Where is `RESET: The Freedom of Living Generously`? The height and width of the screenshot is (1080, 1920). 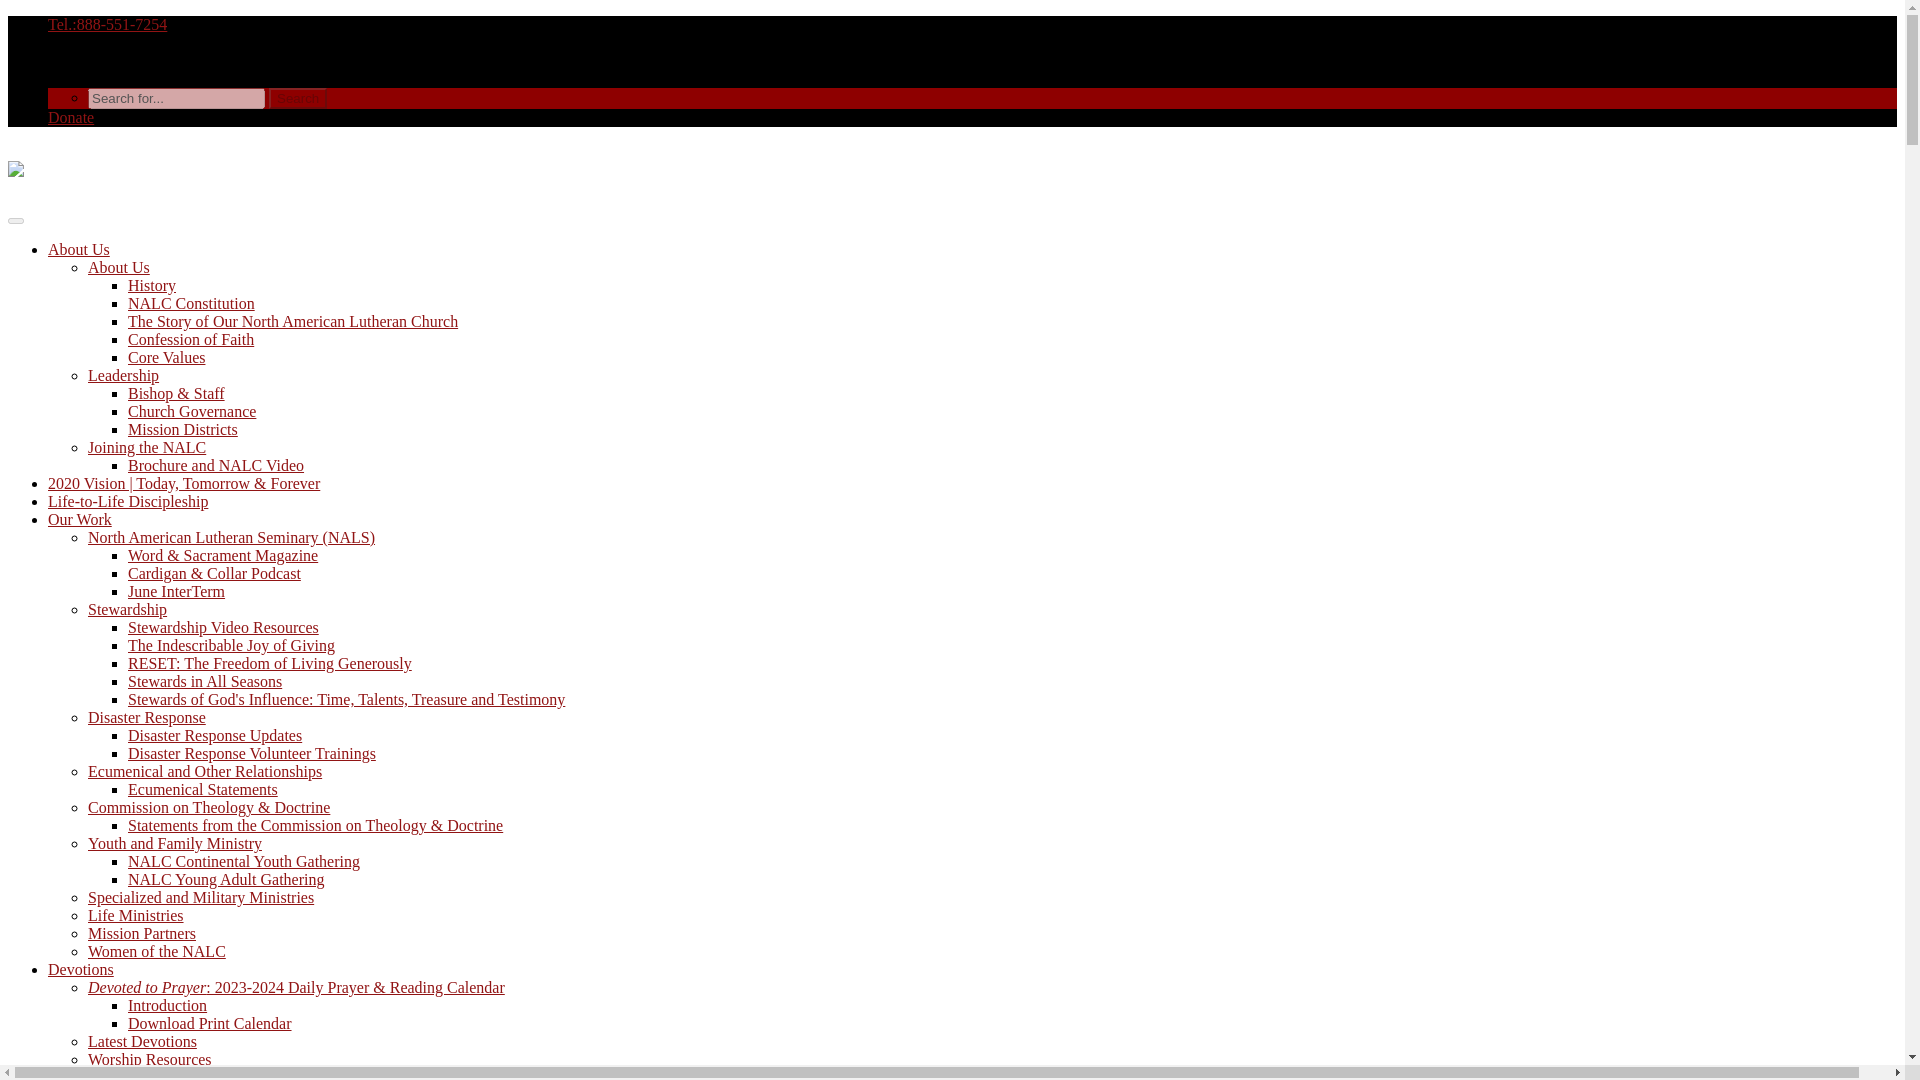
RESET: The Freedom of Living Generously is located at coordinates (270, 662).